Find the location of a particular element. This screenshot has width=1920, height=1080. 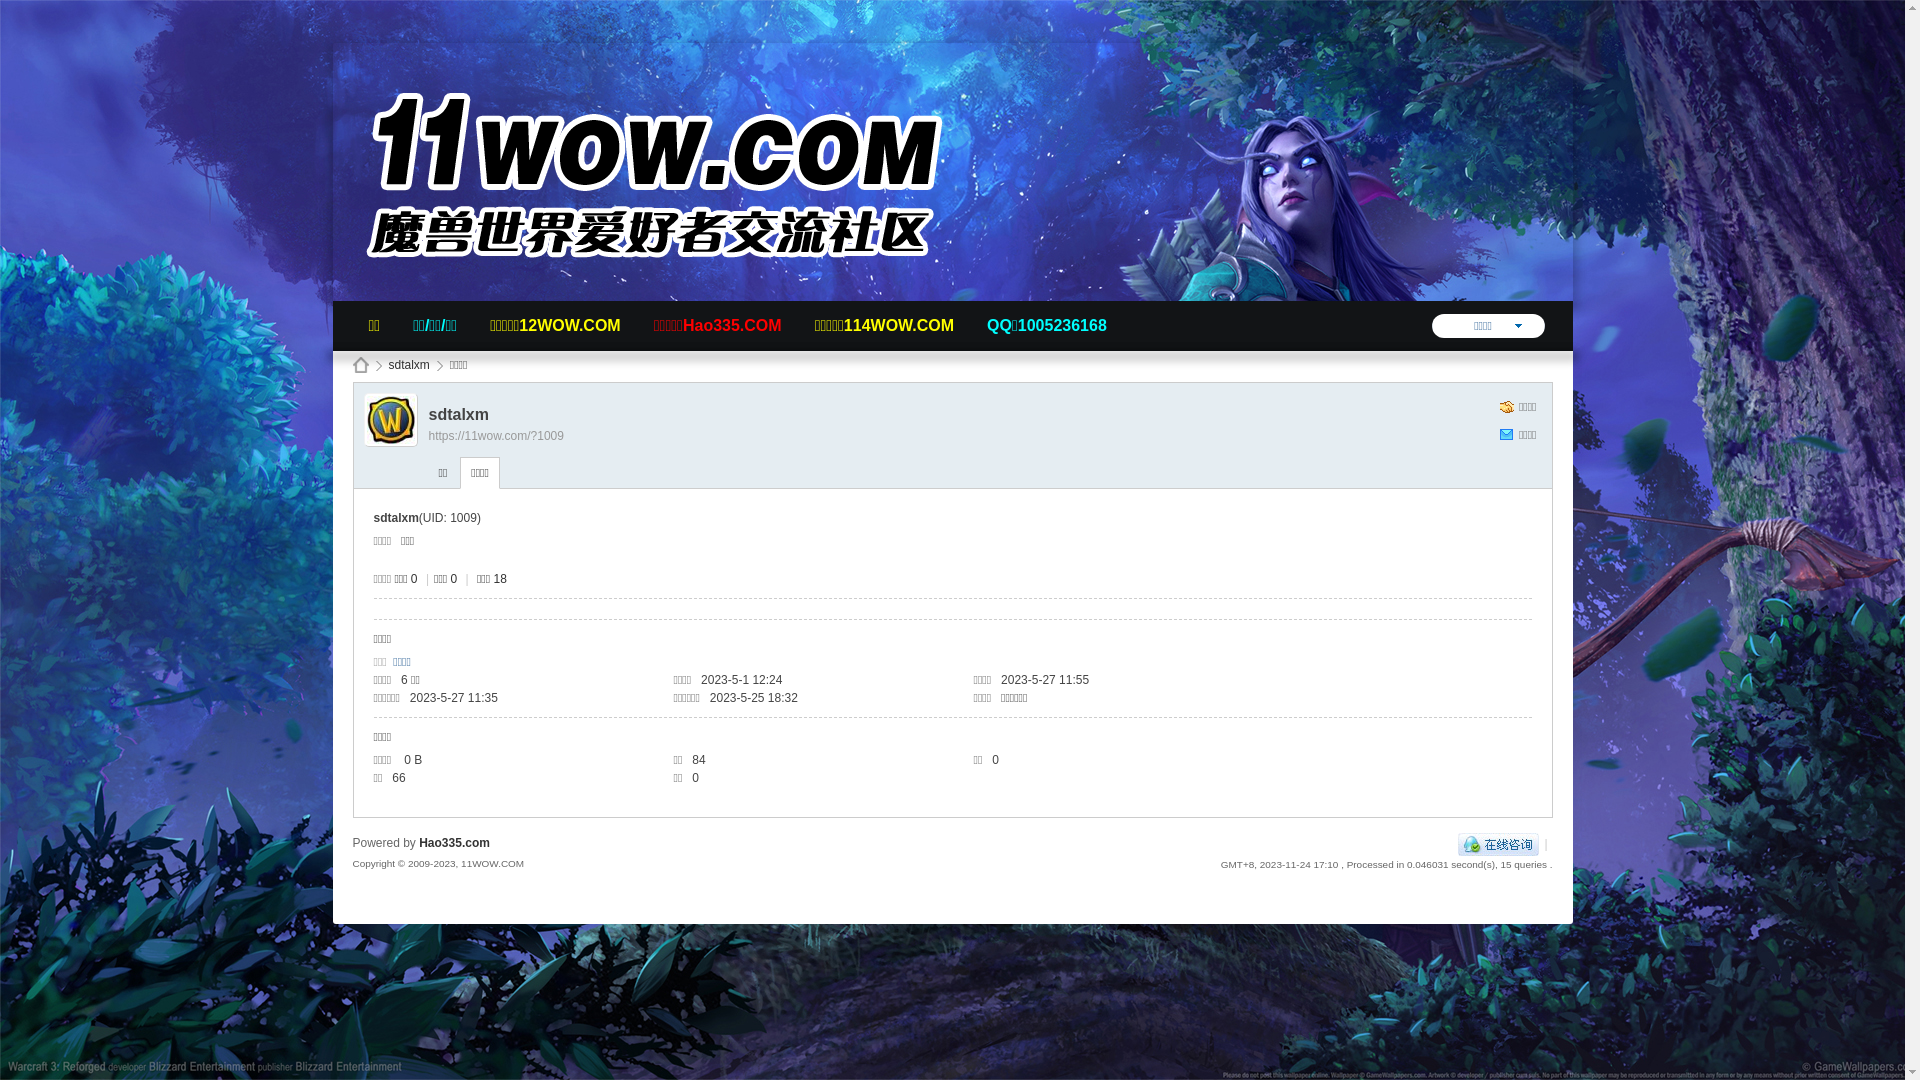

Hao335.com is located at coordinates (454, 843).